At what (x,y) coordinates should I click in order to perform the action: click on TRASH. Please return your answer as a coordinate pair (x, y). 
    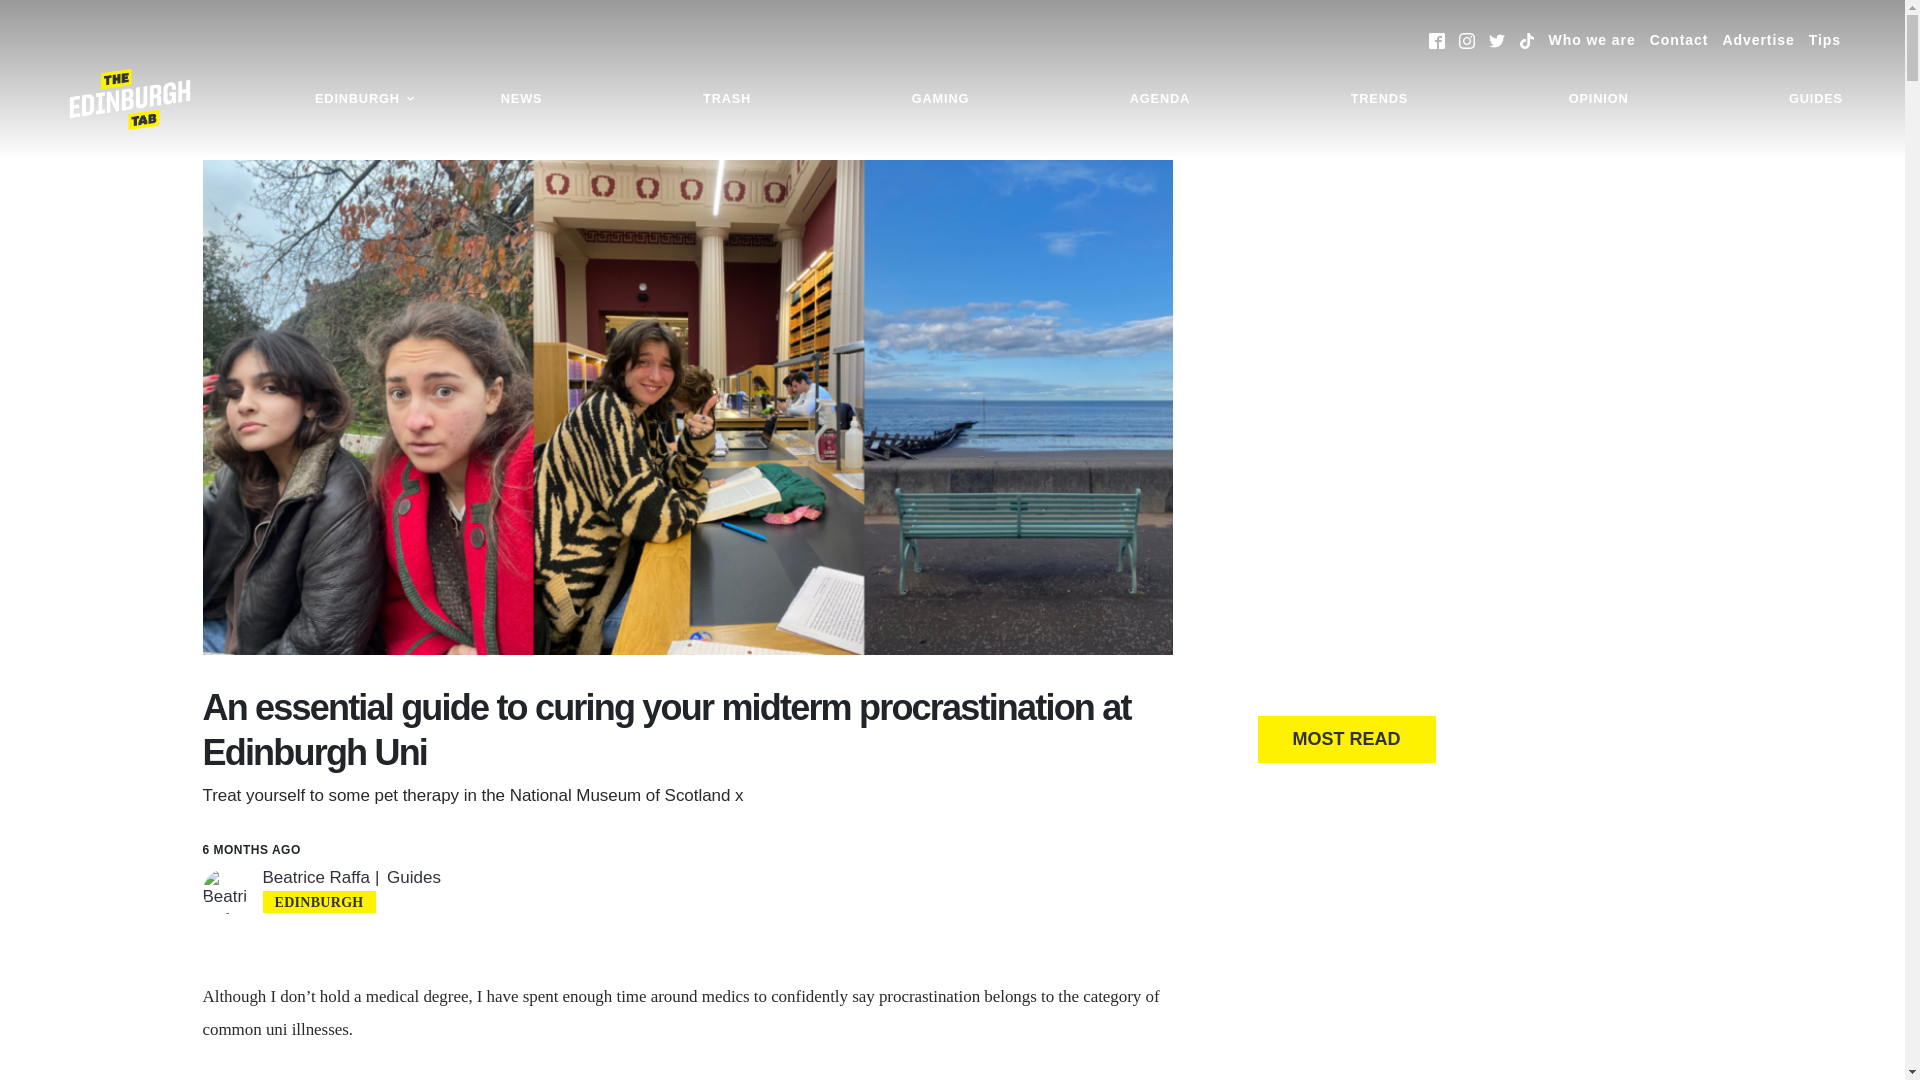
    Looking at the image, I should click on (726, 99).